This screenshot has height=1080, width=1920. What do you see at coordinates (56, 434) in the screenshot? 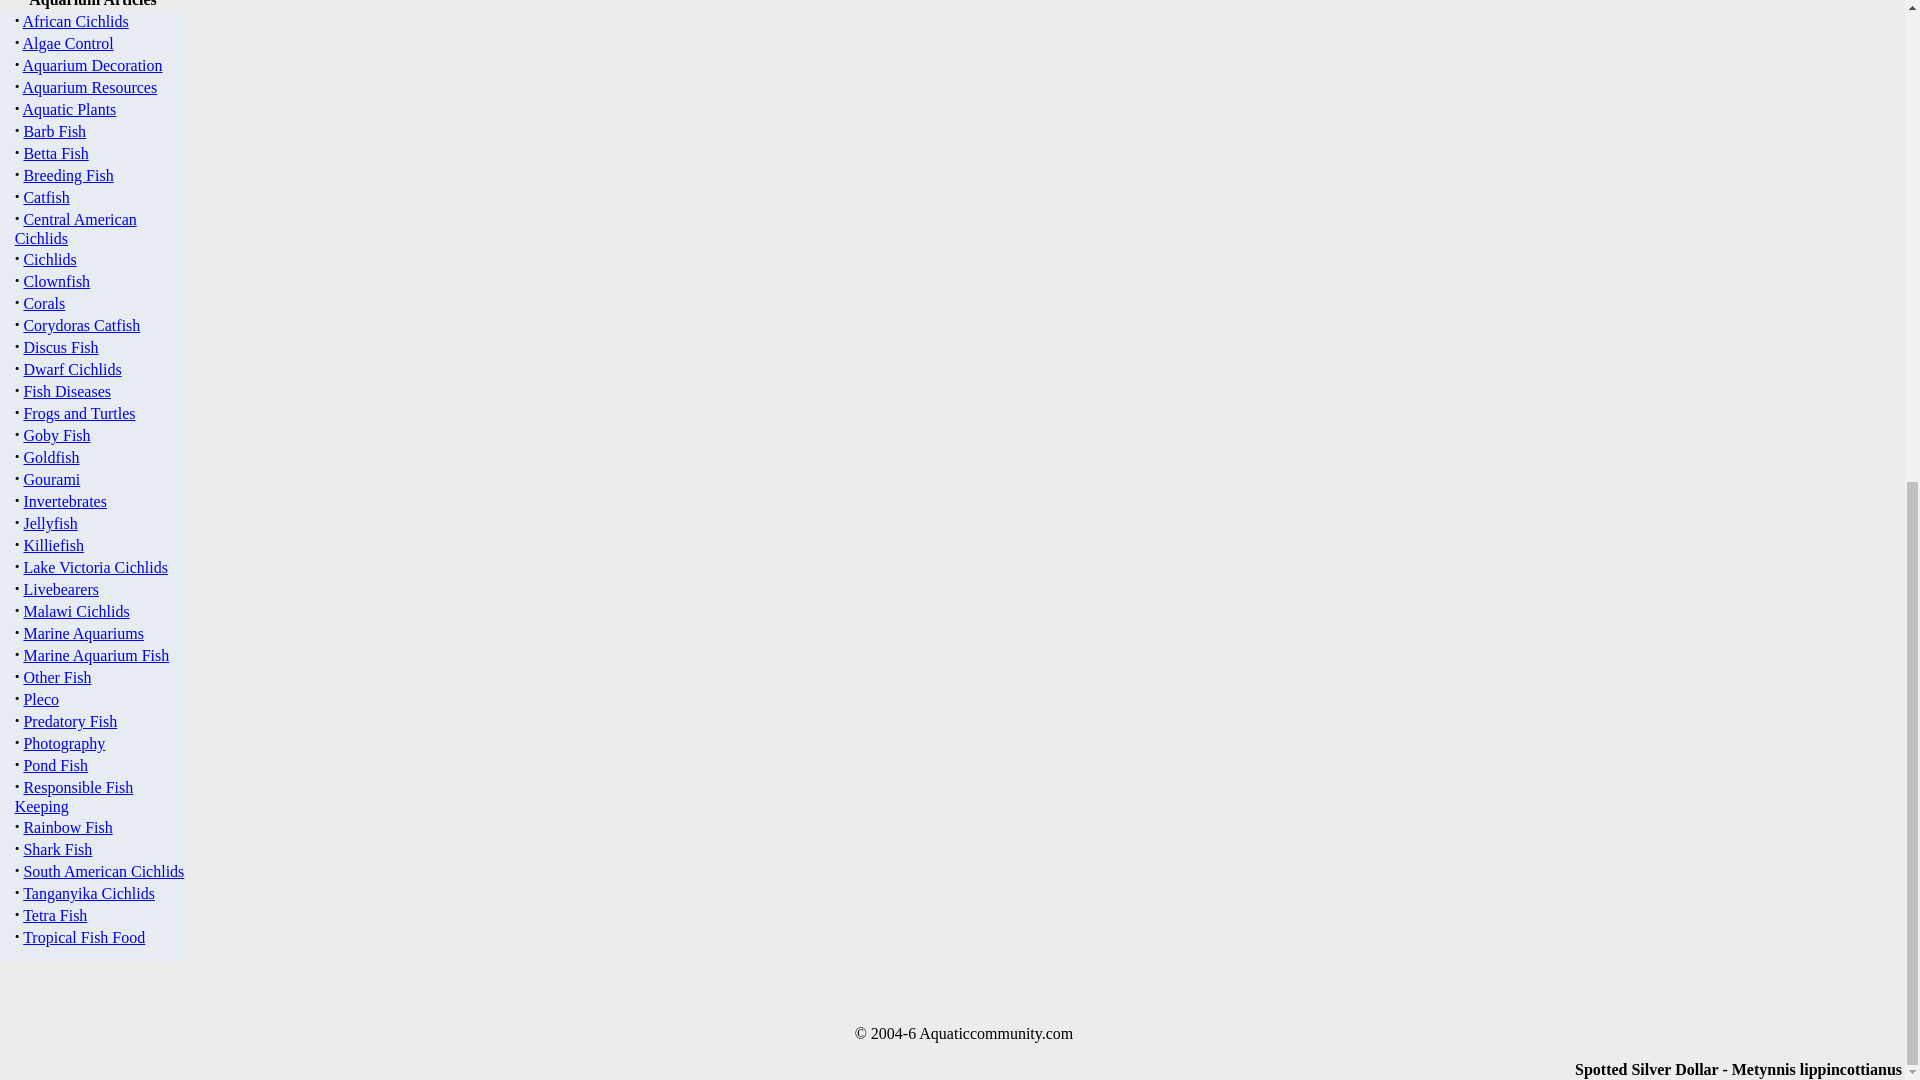
I see `Goby Fish` at bounding box center [56, 434].